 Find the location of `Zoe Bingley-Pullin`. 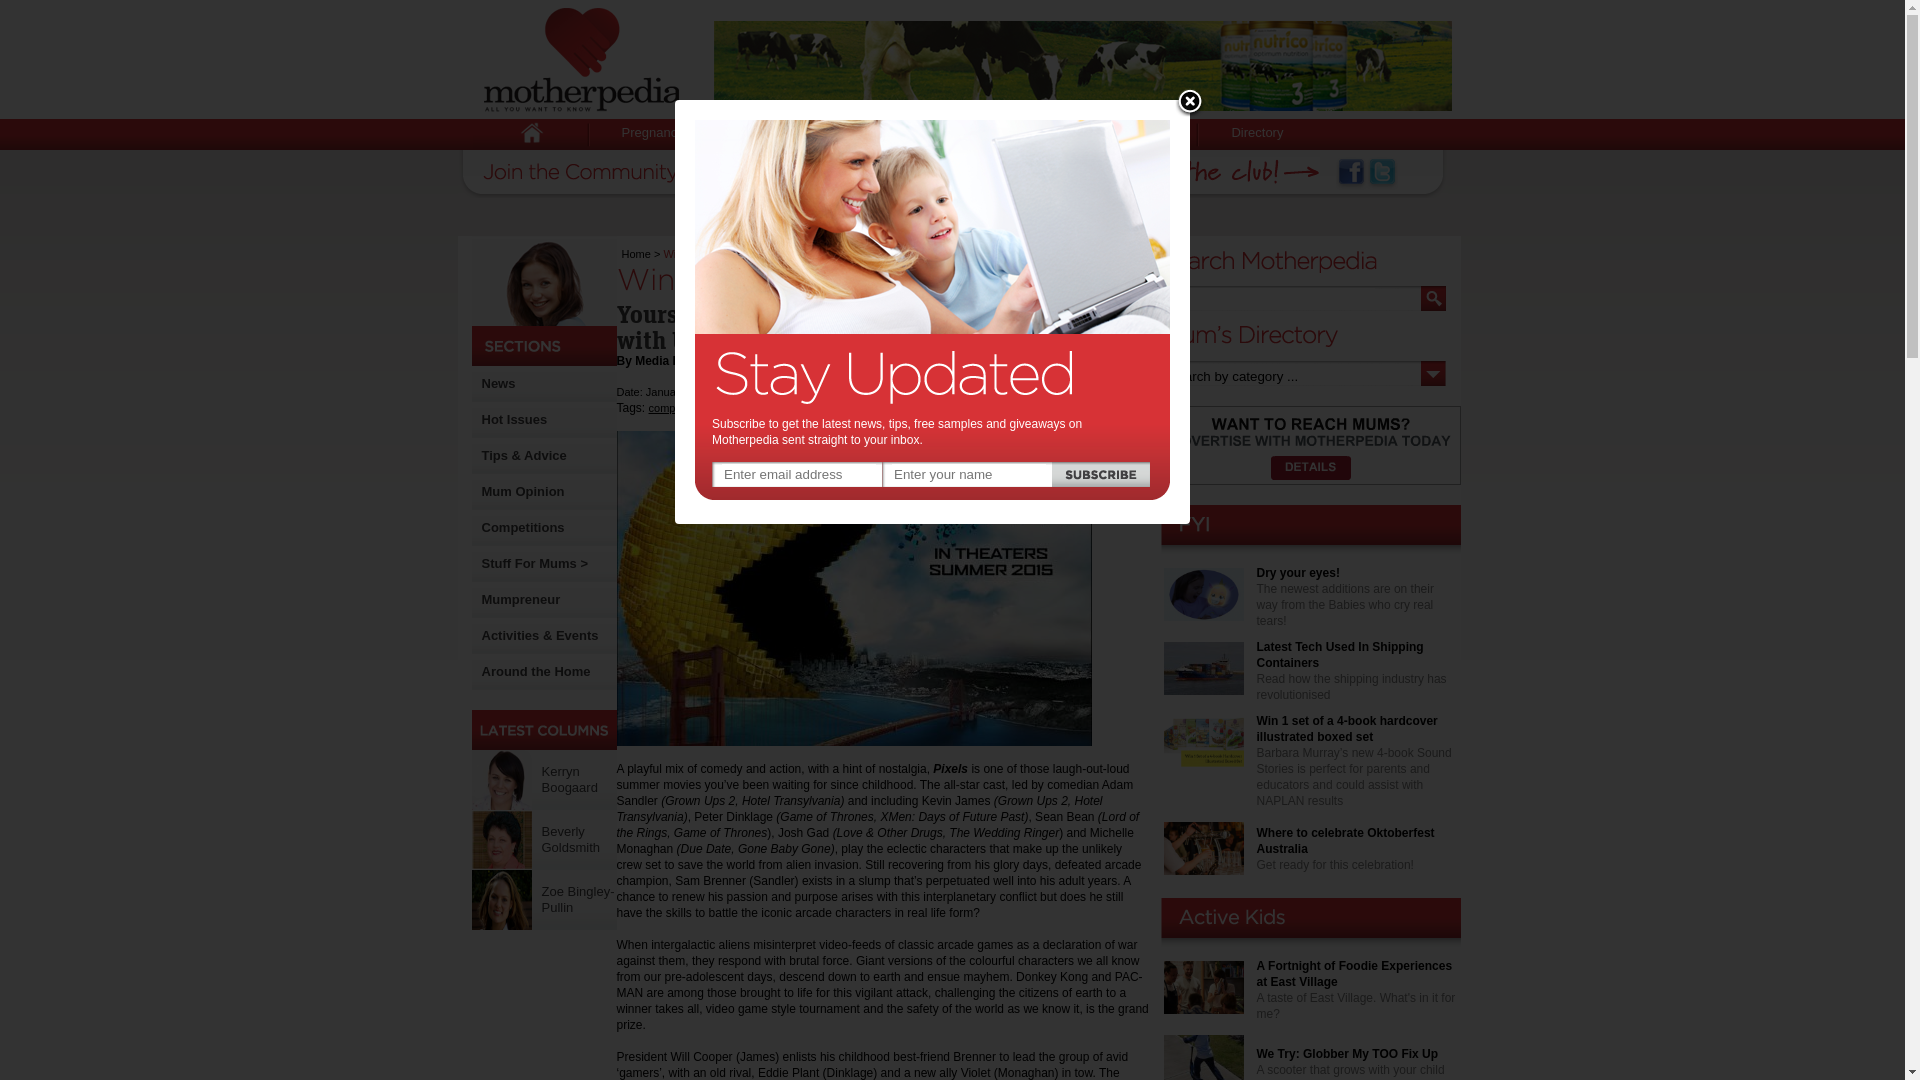

Zoe Bingley-Pullin is located at coordinates (502, 900).